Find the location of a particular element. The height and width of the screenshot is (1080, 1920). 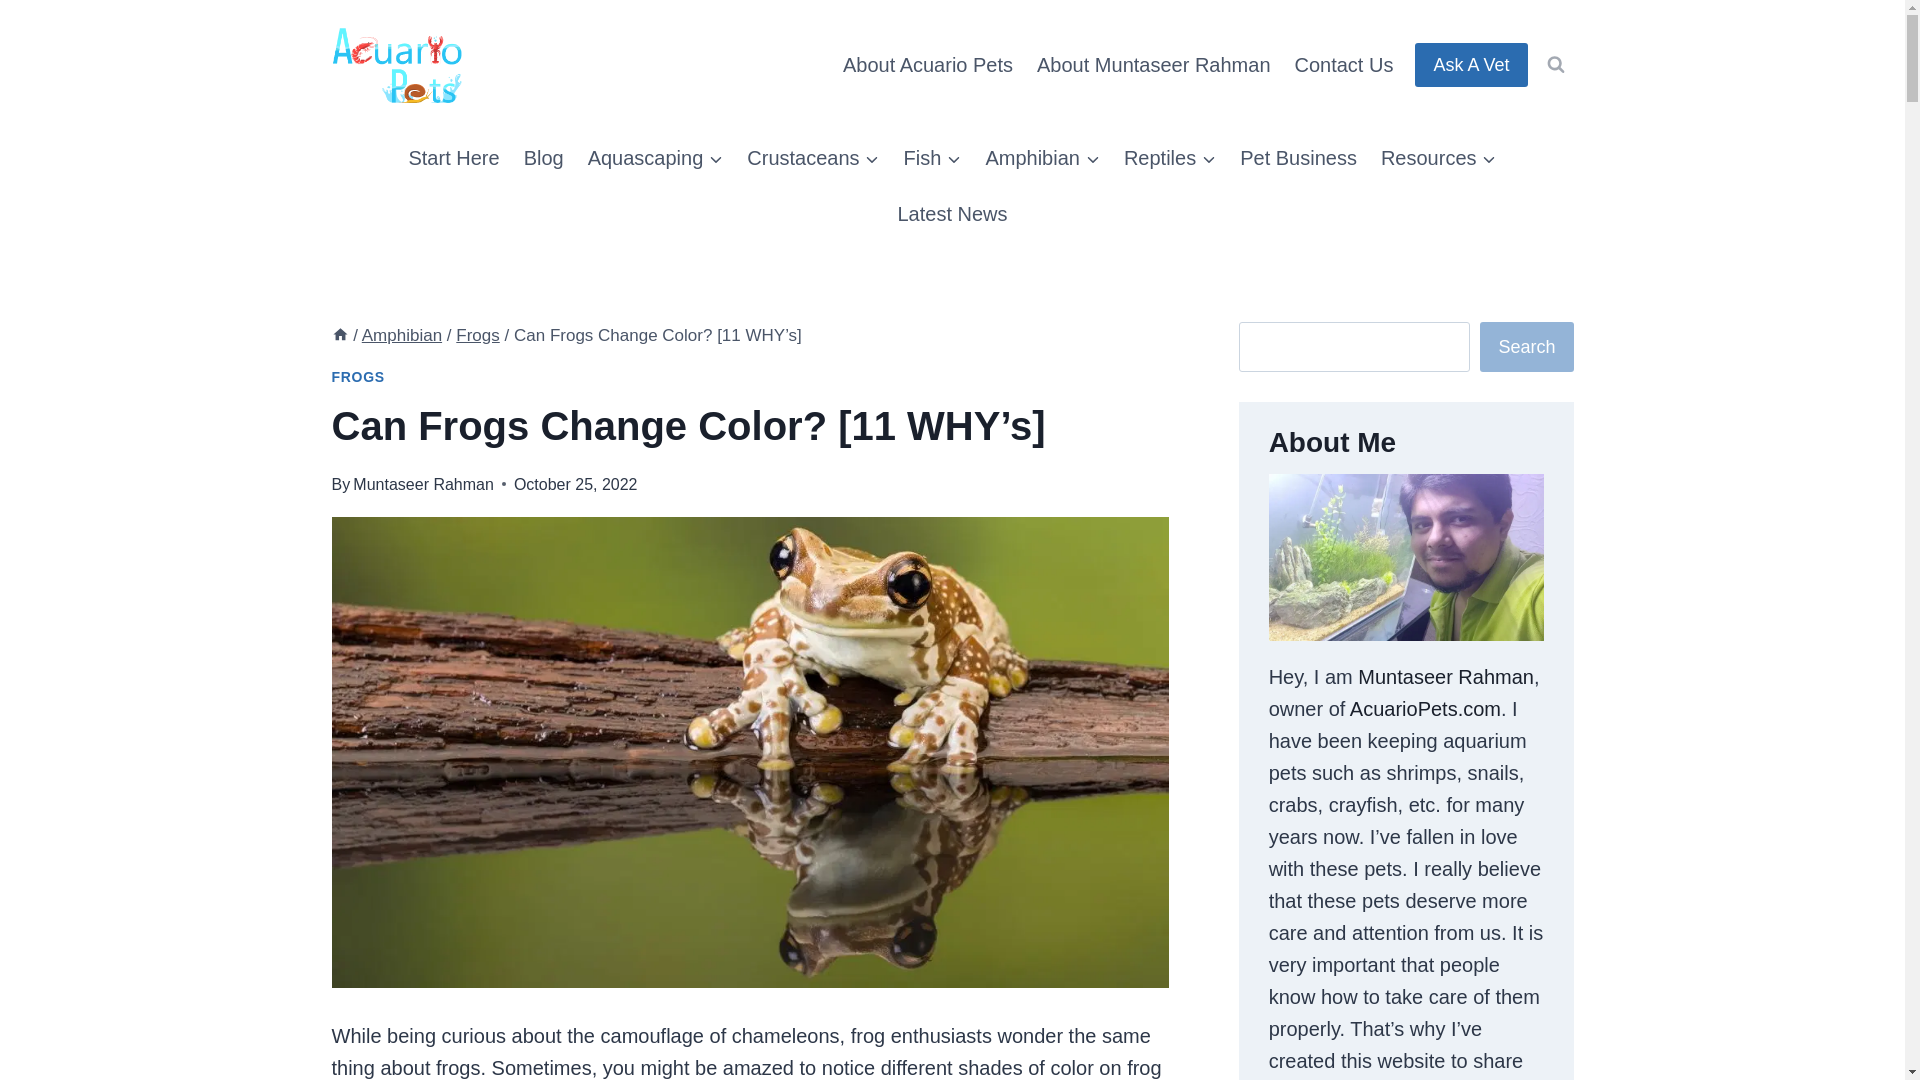

Crustaceans is located at coordinates (812, 157).